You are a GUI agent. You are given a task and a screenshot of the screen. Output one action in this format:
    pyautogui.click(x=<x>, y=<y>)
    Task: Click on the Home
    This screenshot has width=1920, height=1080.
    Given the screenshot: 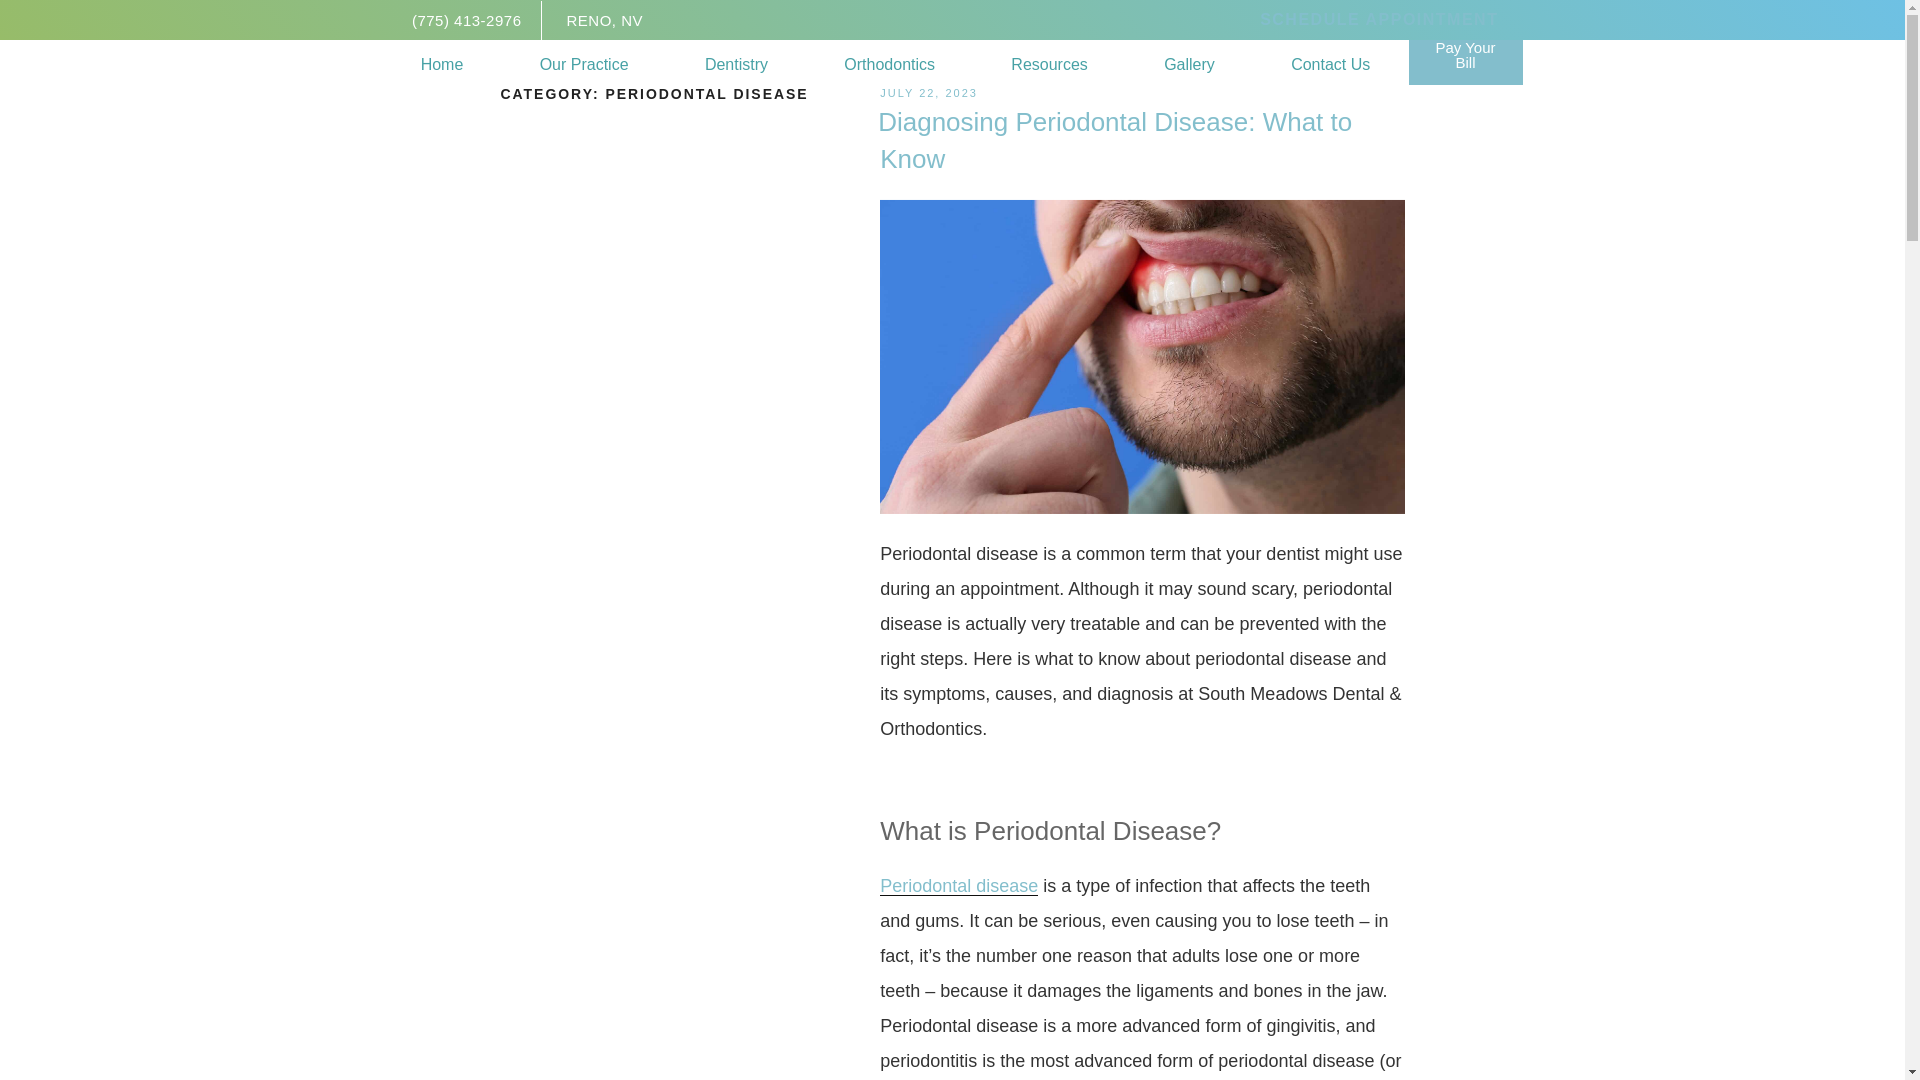 What is the action you would take?
    pyautogui.click(x=442, y=65)
    